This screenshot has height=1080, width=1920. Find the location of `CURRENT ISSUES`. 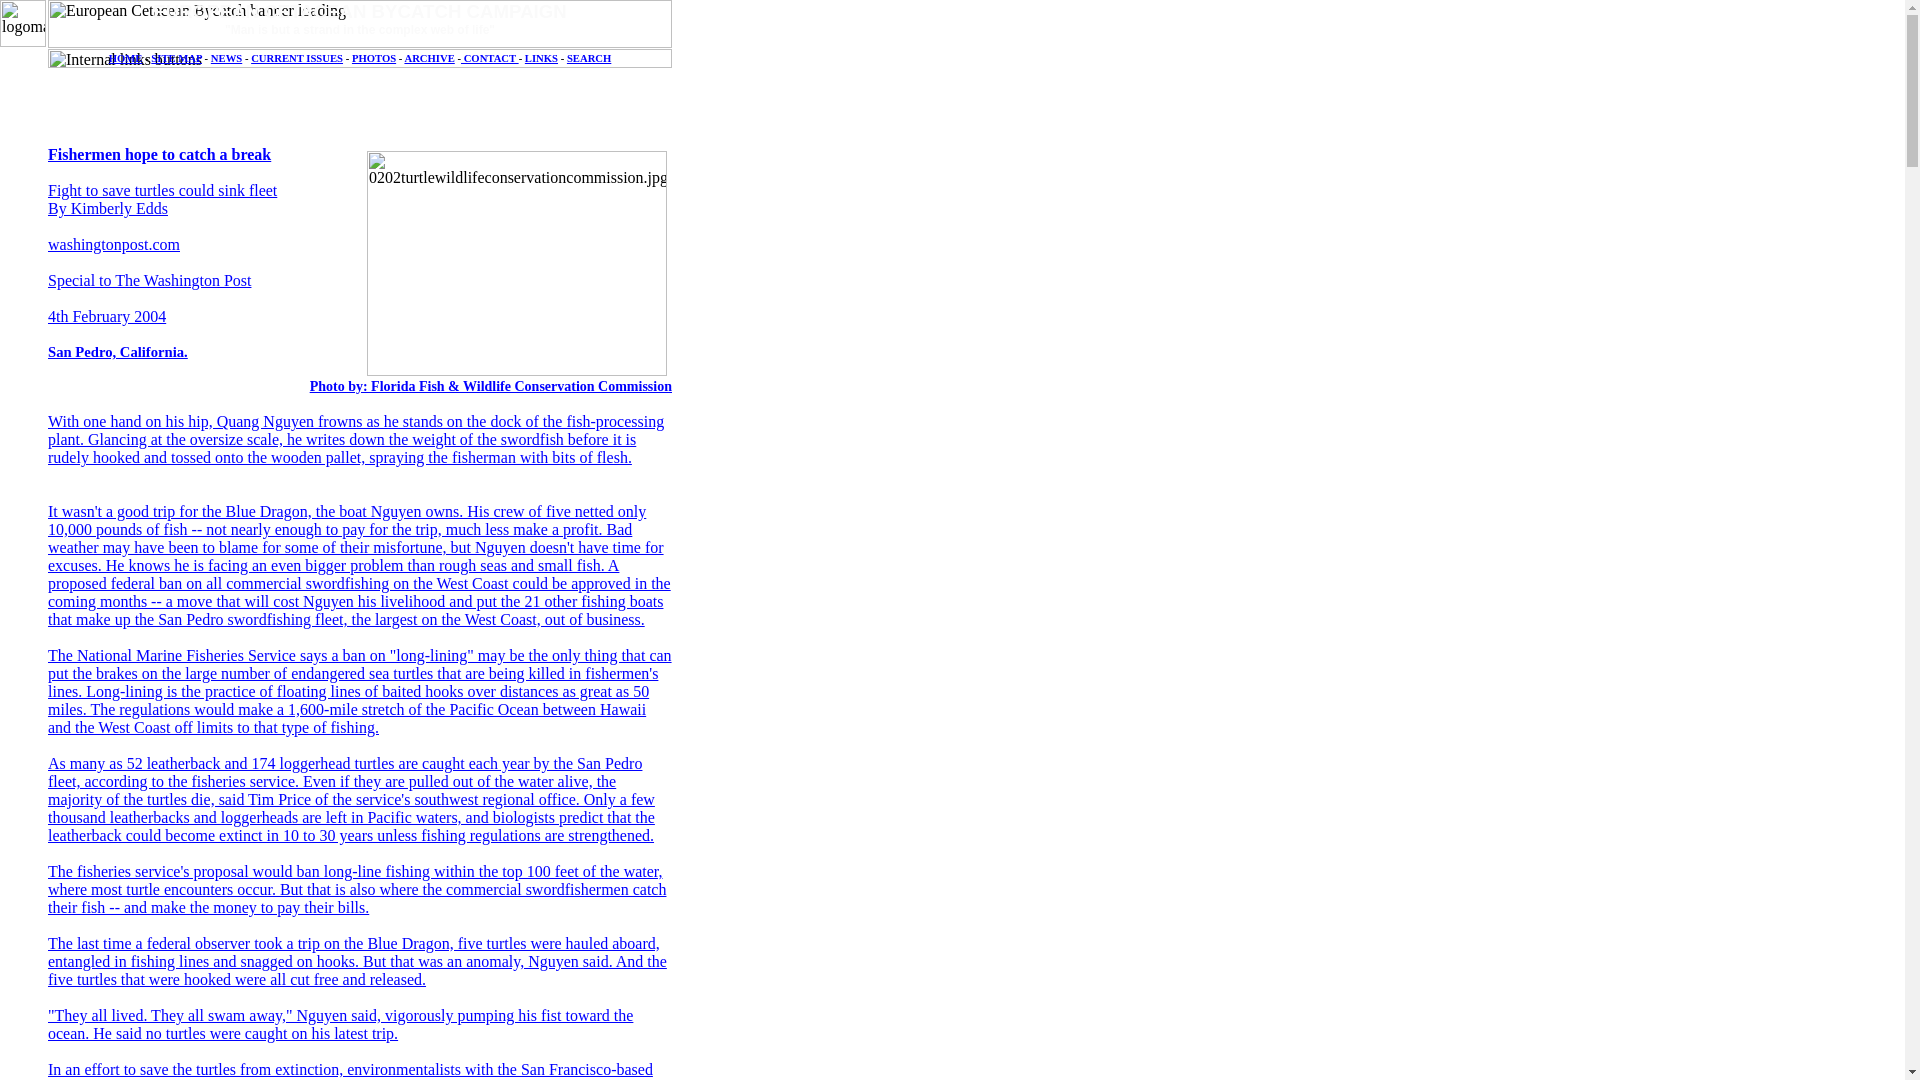

CURRENT ISSUES is located at coordinates (297, 58).